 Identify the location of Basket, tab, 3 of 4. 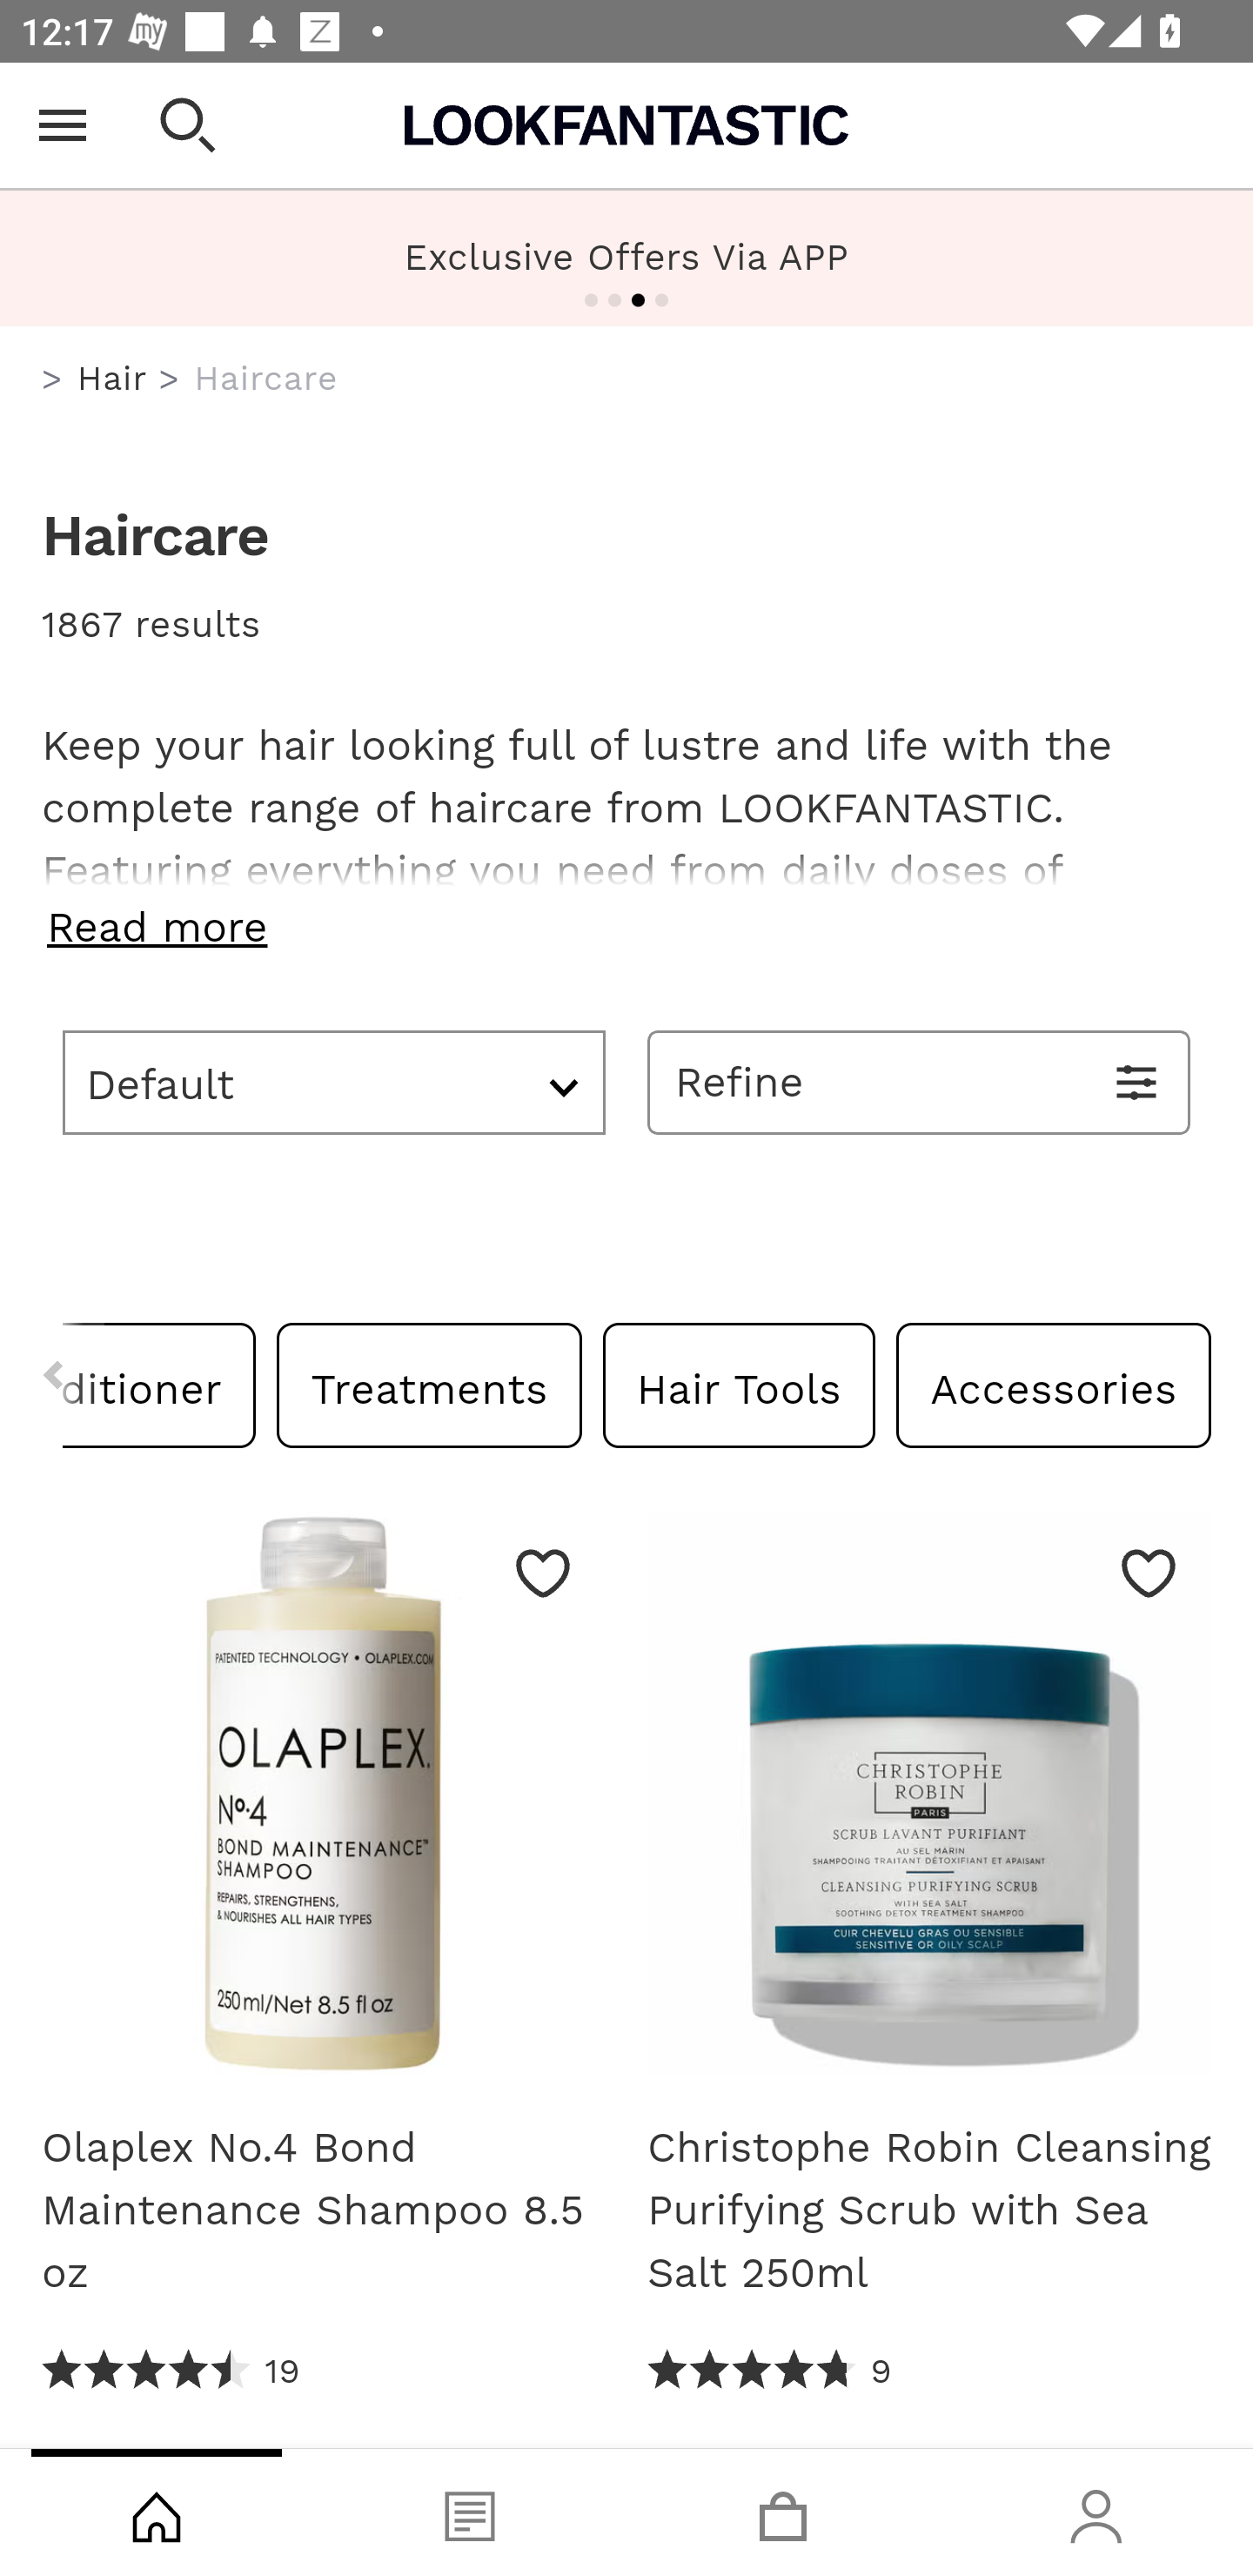
(783, 2512).